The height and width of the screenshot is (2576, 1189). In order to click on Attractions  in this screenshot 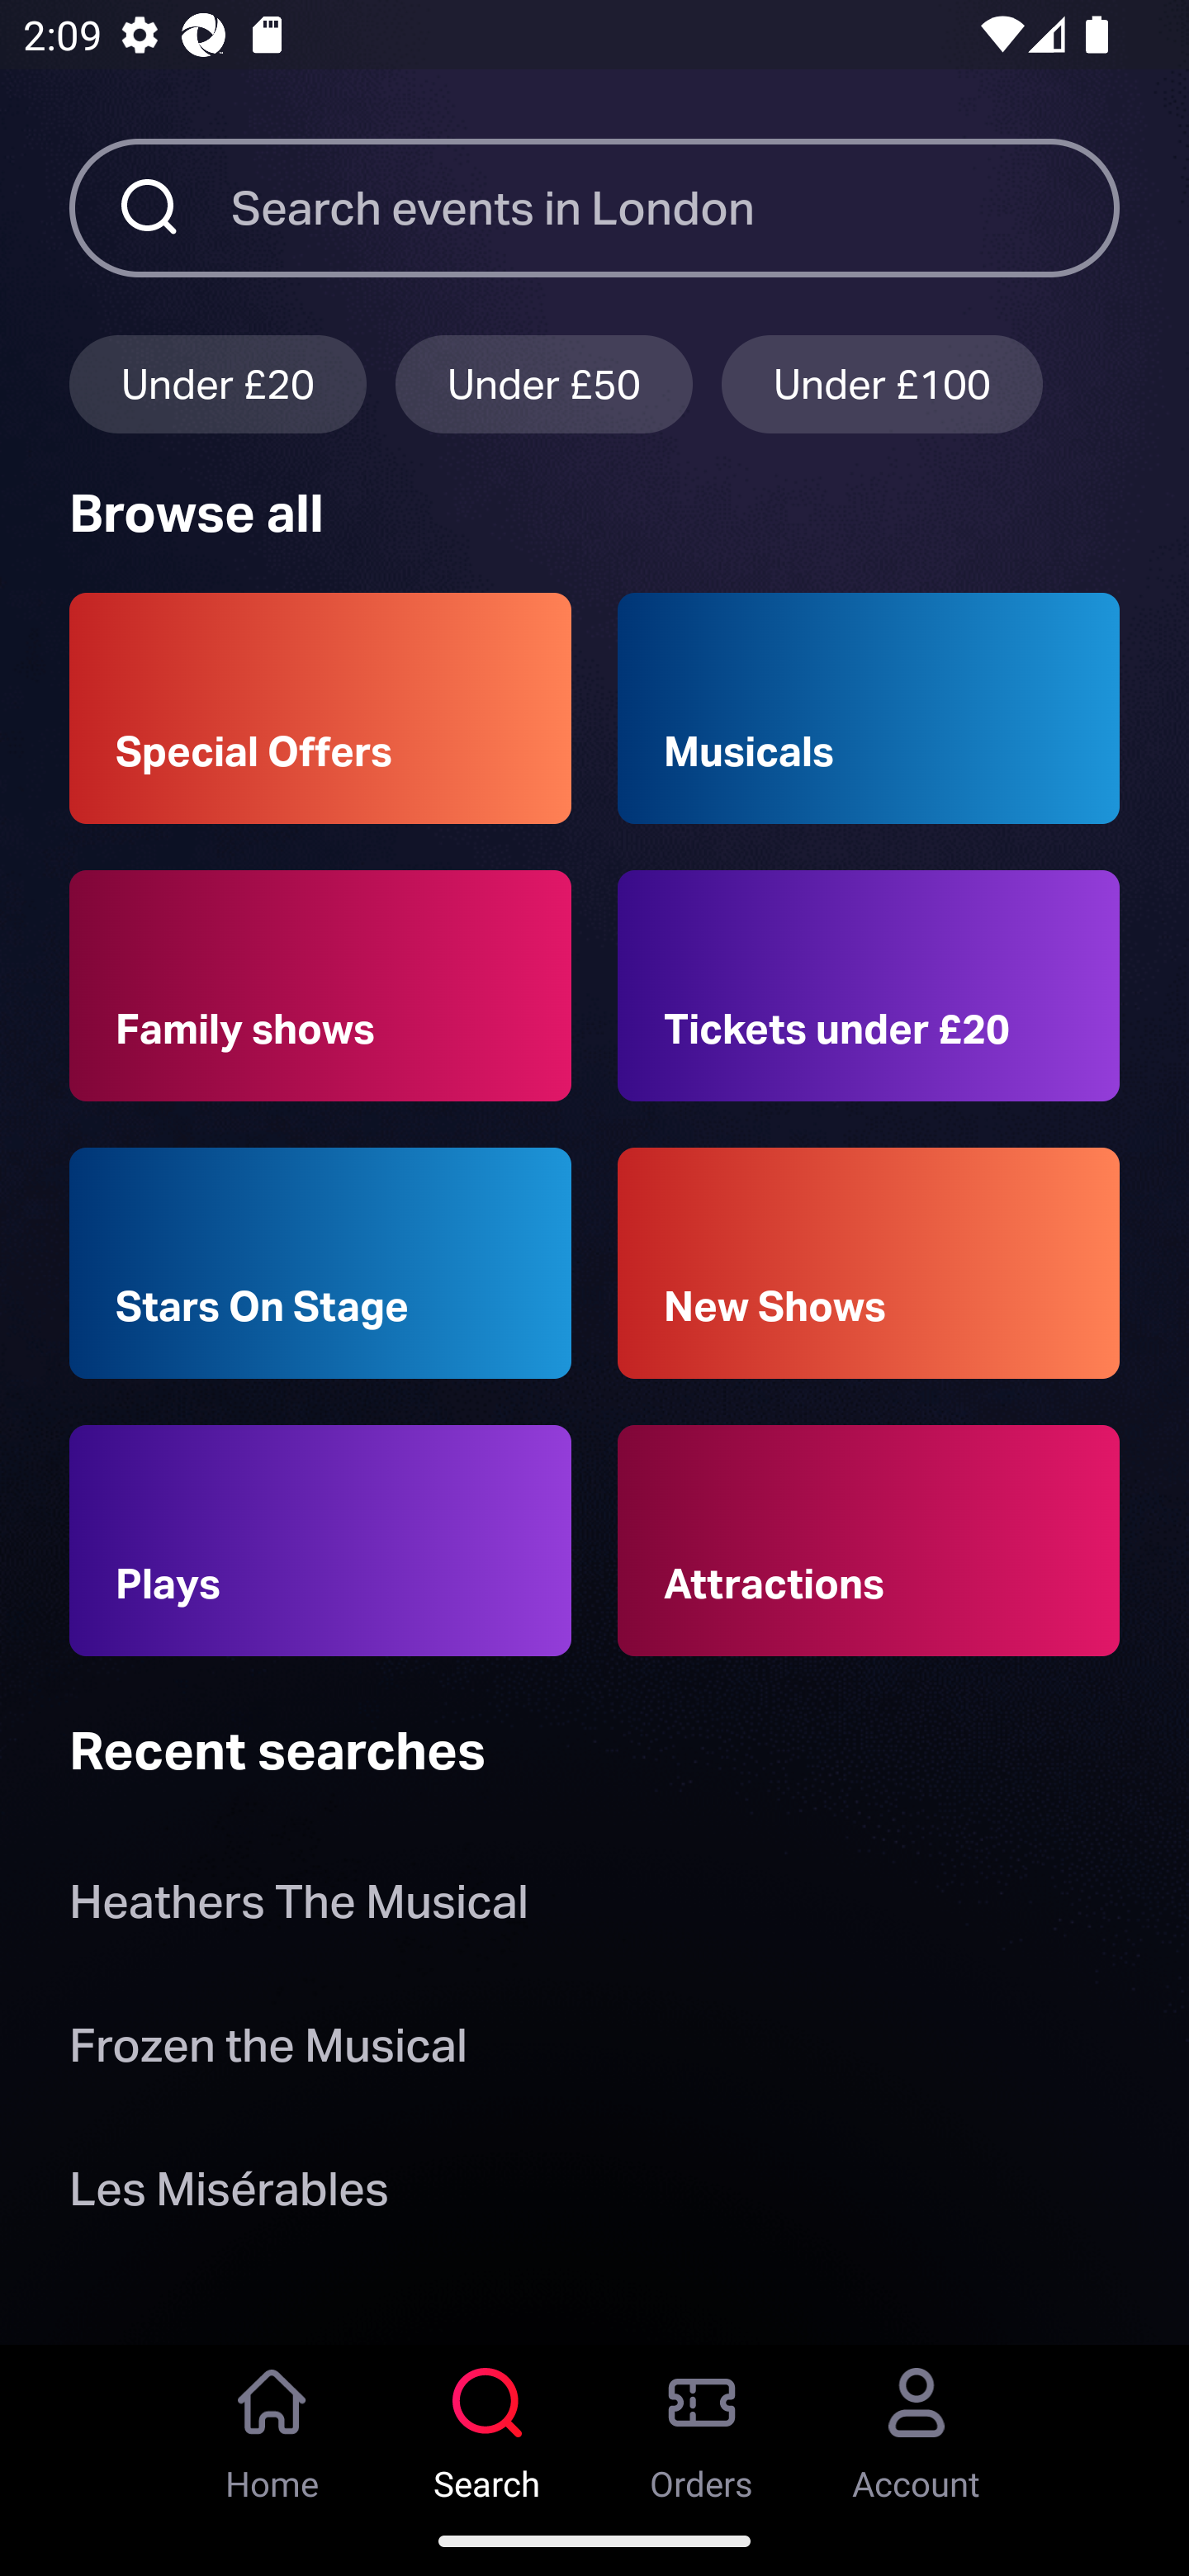, I will do `click(869, 1541)`.